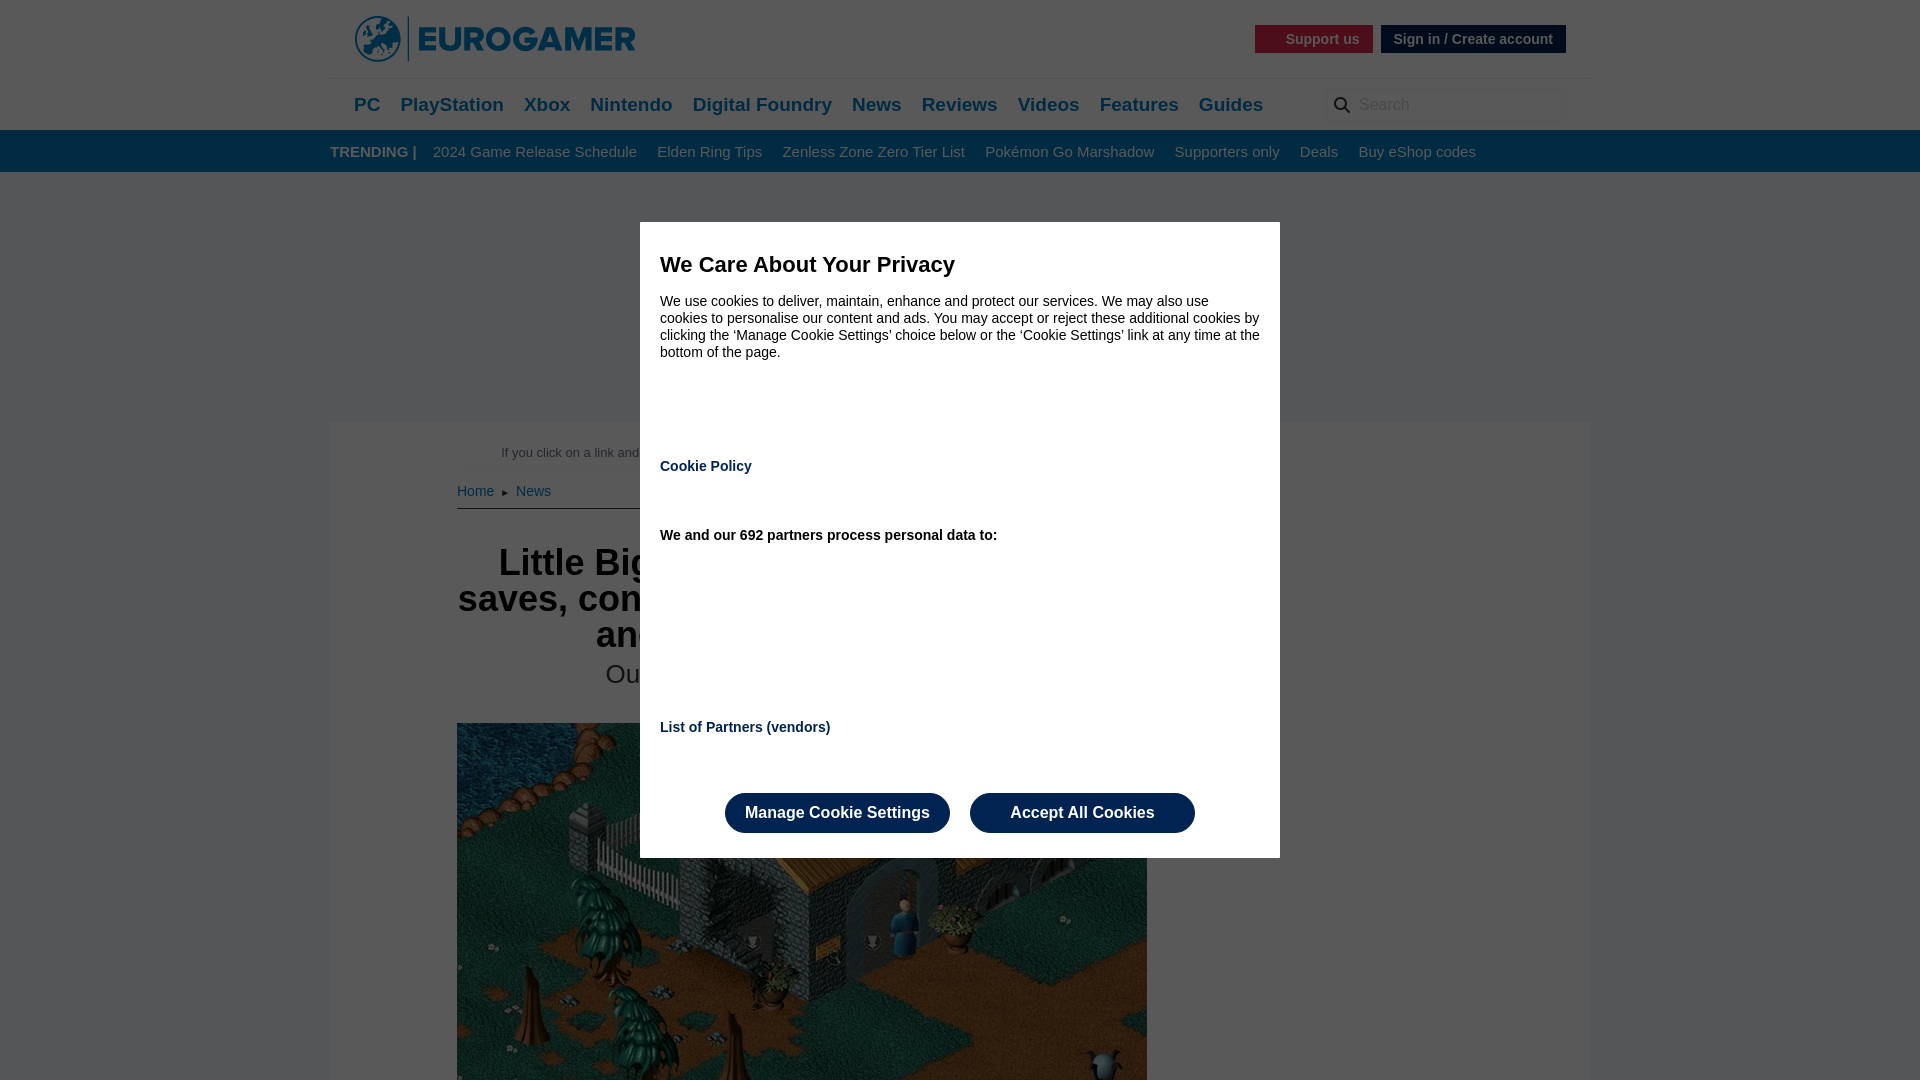 This screenshot has height=1080, width=1920. What do you see at coordinates (476, 490) in the screenshot?
I see `Home` at bounding box center [476, 490].